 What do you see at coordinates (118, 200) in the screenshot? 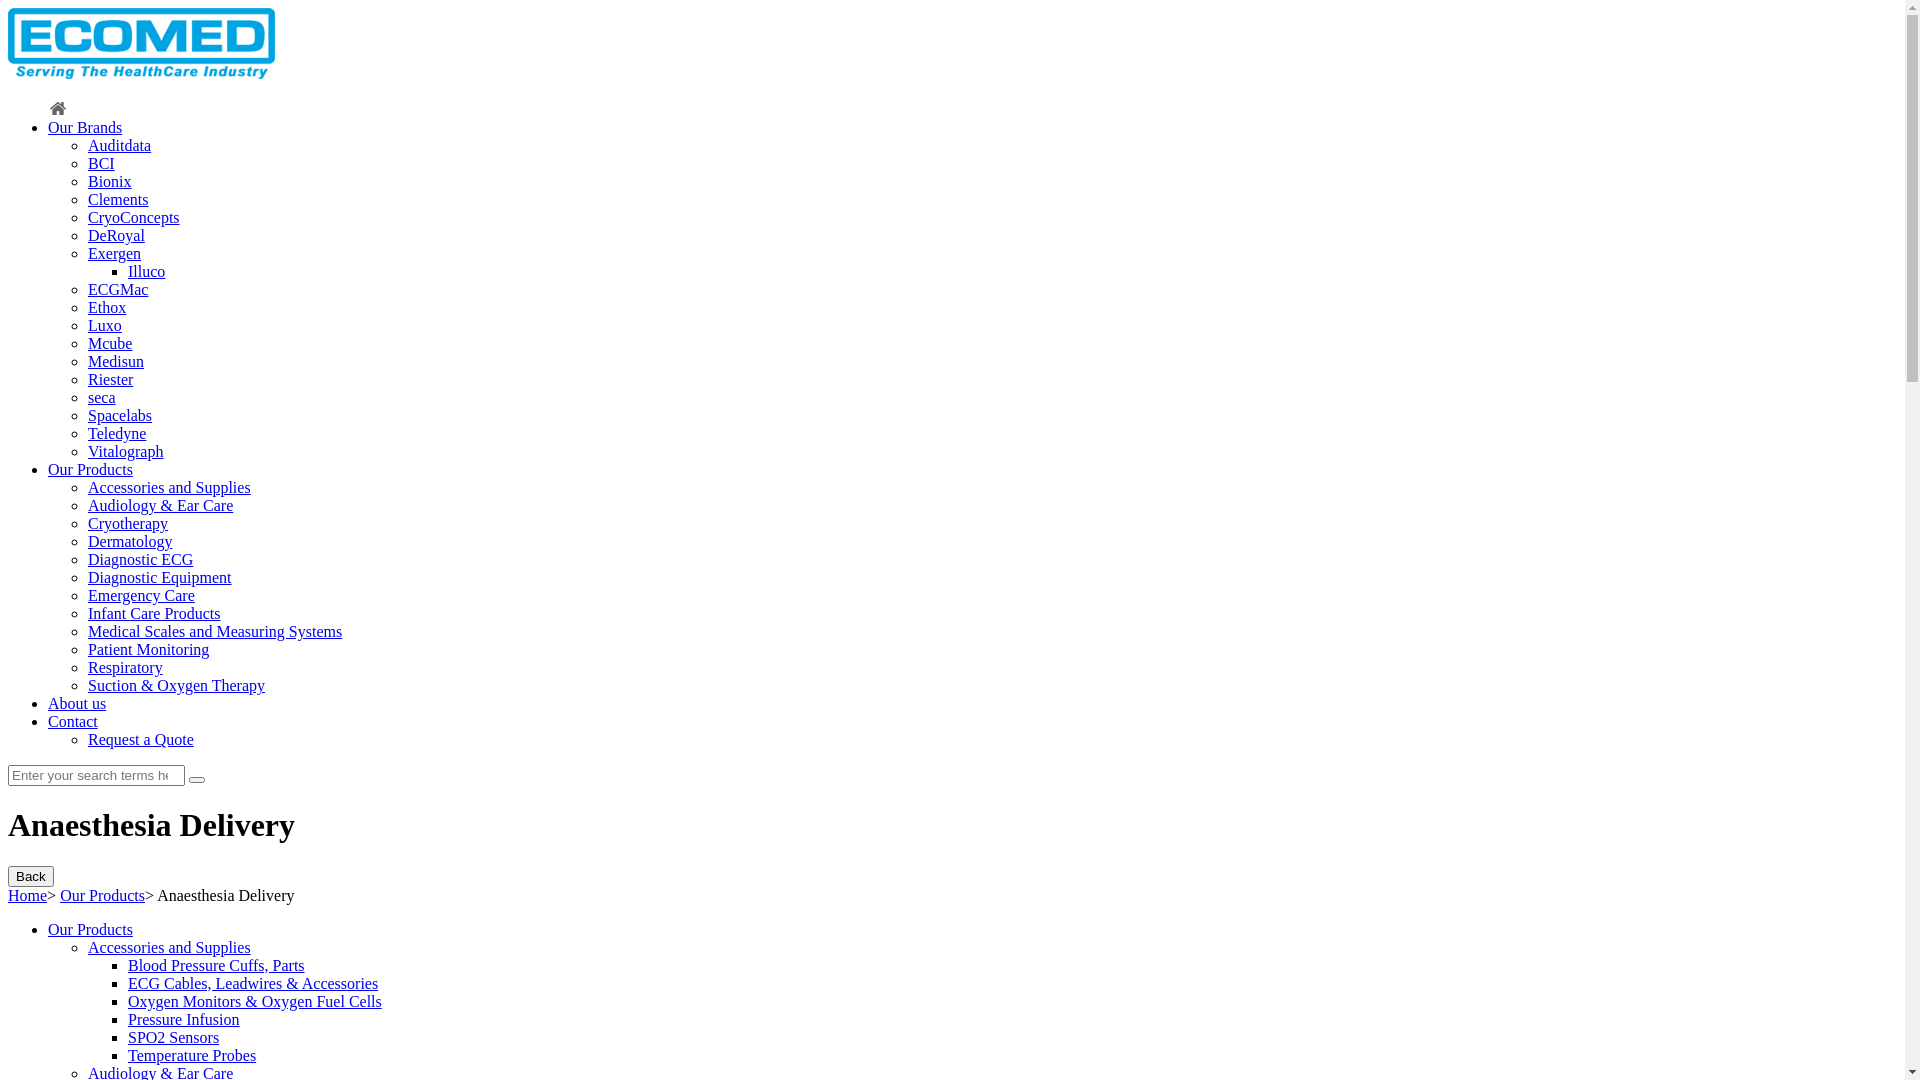
I see `Clements` at bounding box center [118, 200].